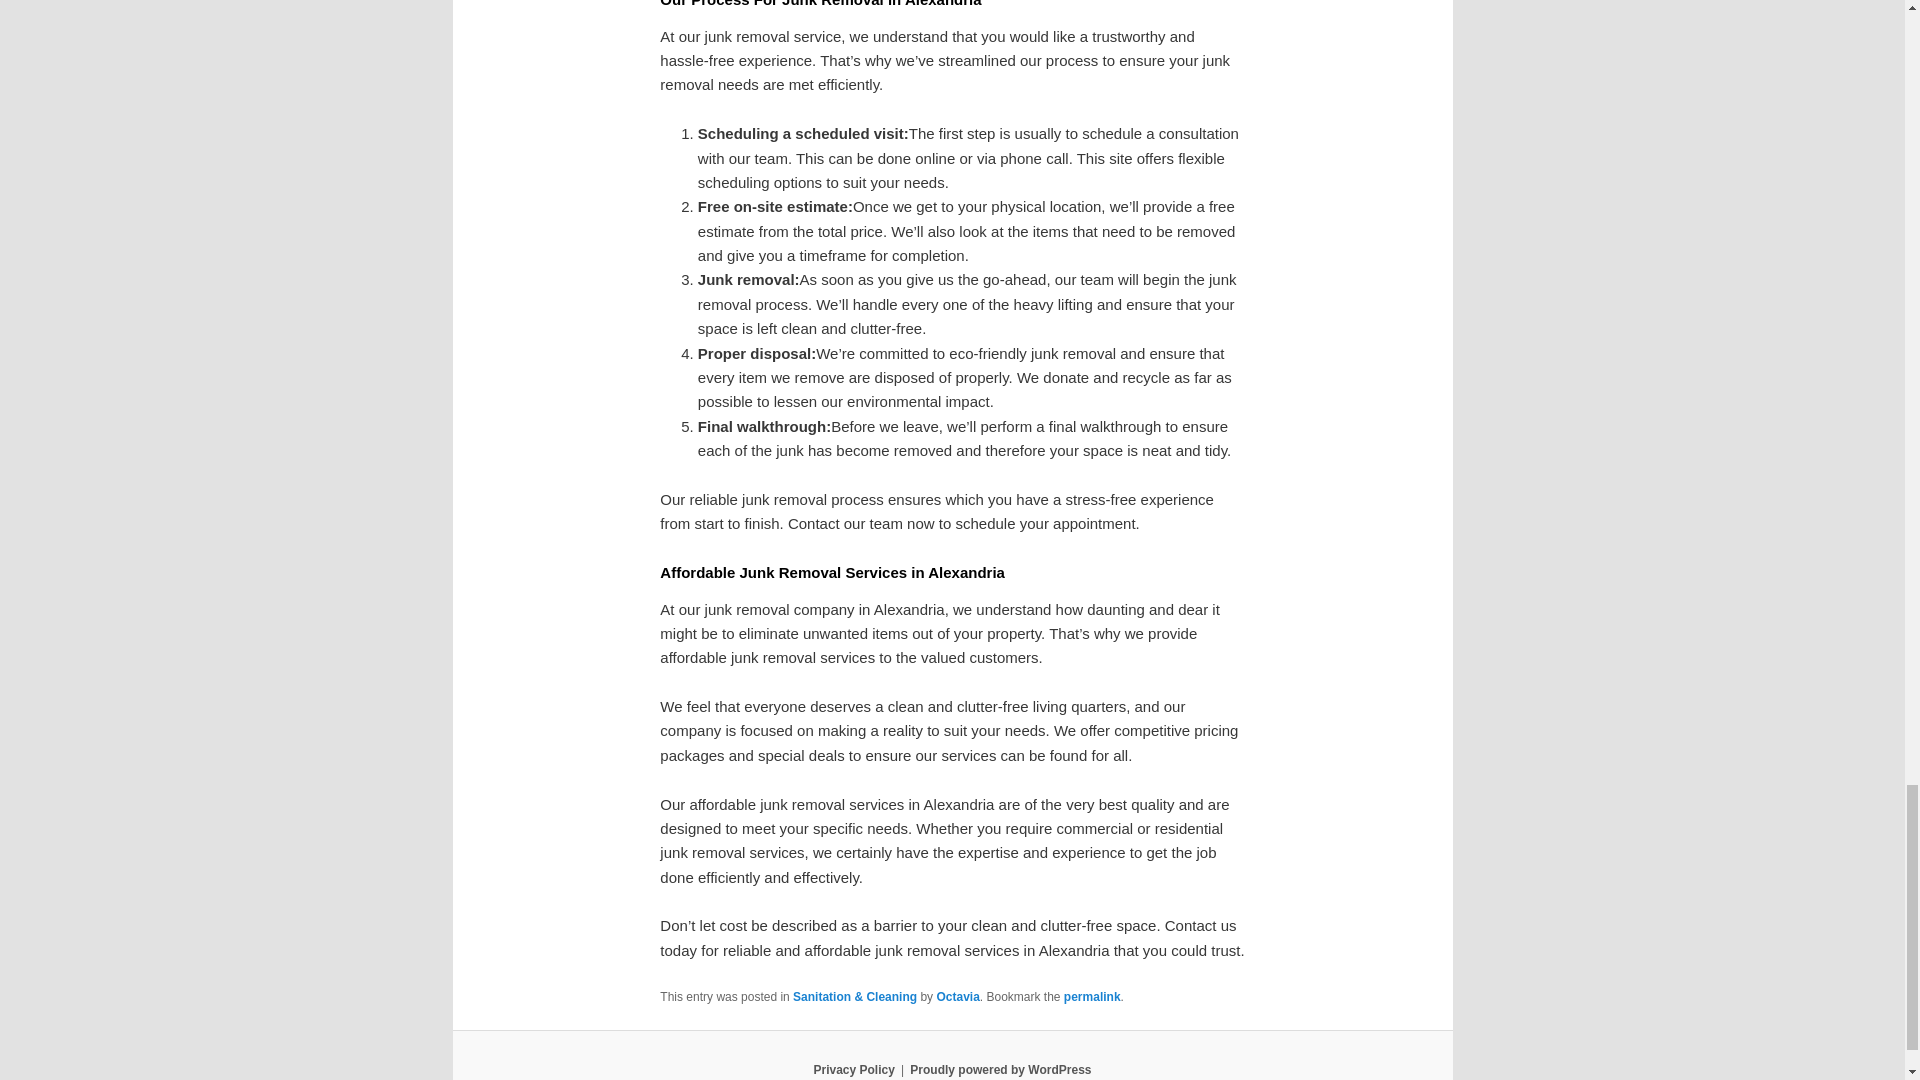  I want to click on Semantic Personal Publishing Platform, so click(1000, 1069).